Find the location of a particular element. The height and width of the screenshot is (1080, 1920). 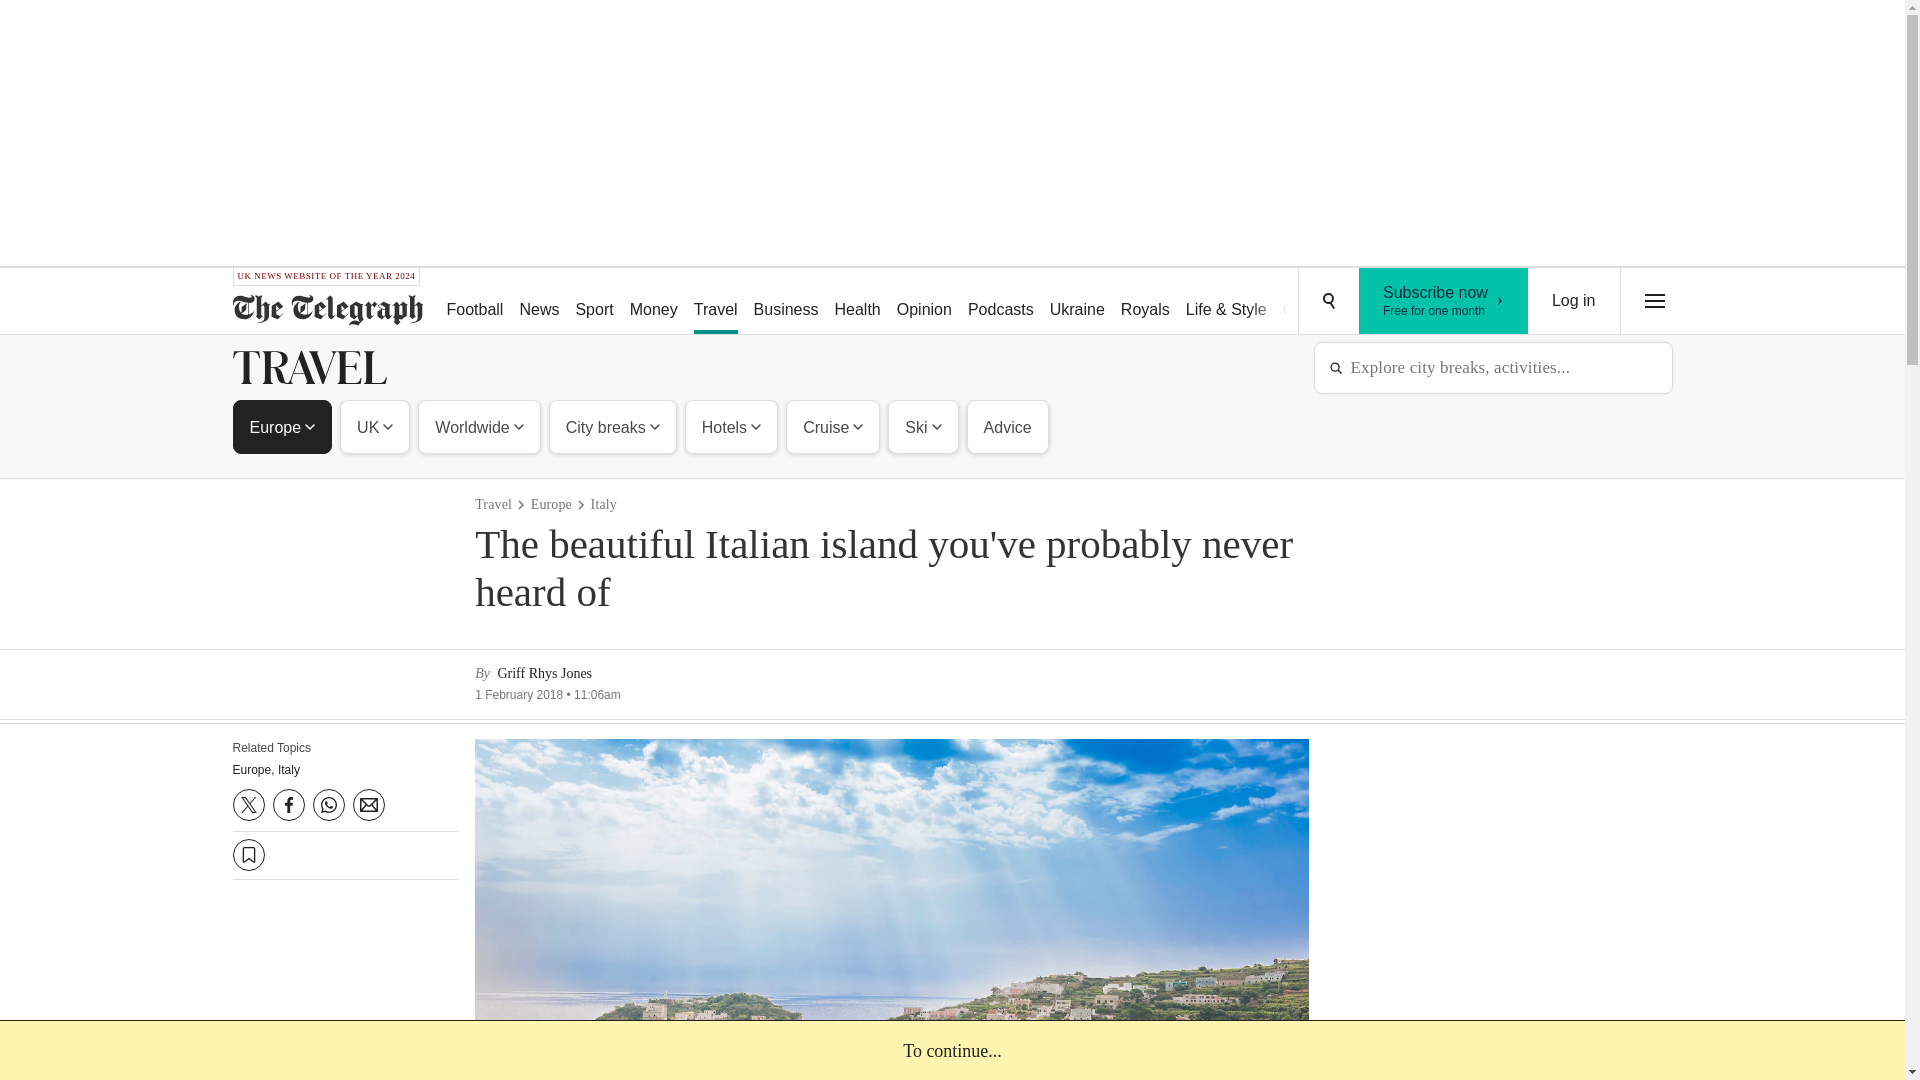

Opinion is located at coordinates (924, 302).